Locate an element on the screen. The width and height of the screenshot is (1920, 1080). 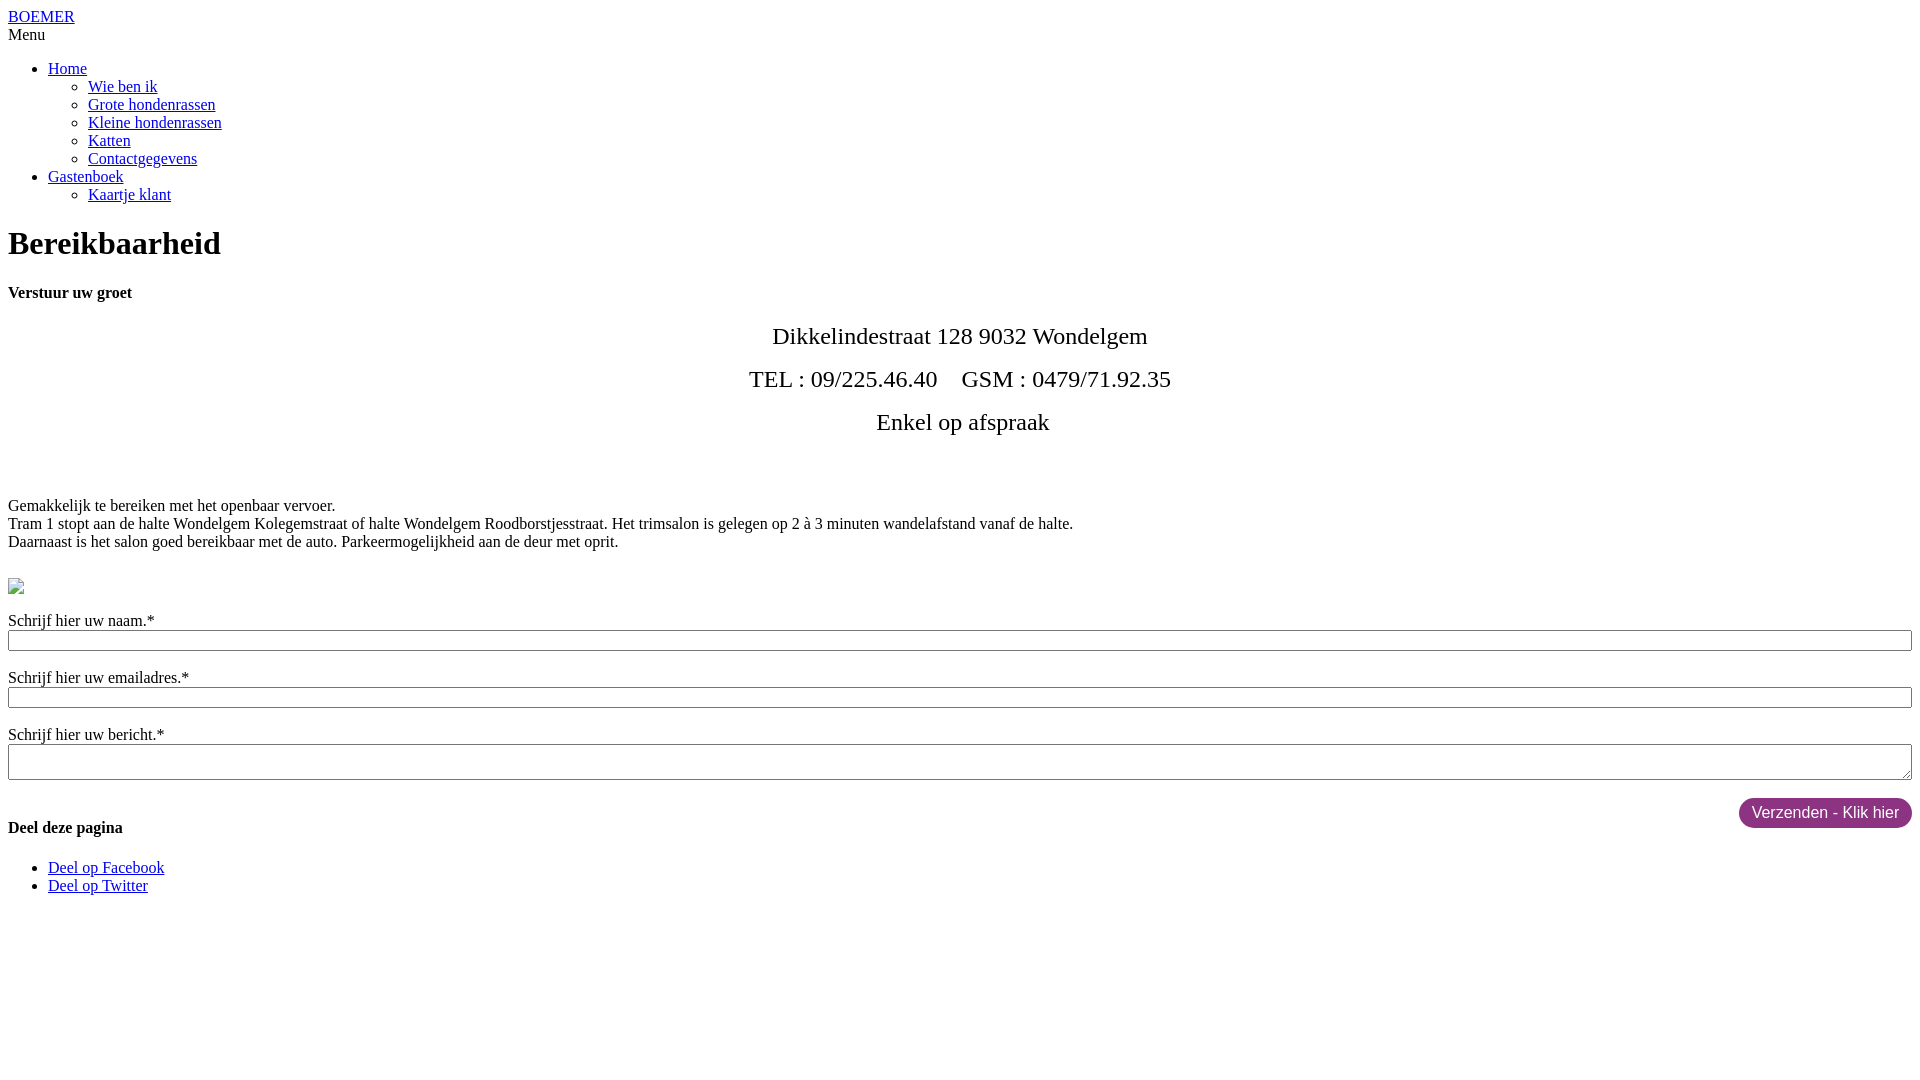
Wie ben ik is located at coordinates (123, 86).